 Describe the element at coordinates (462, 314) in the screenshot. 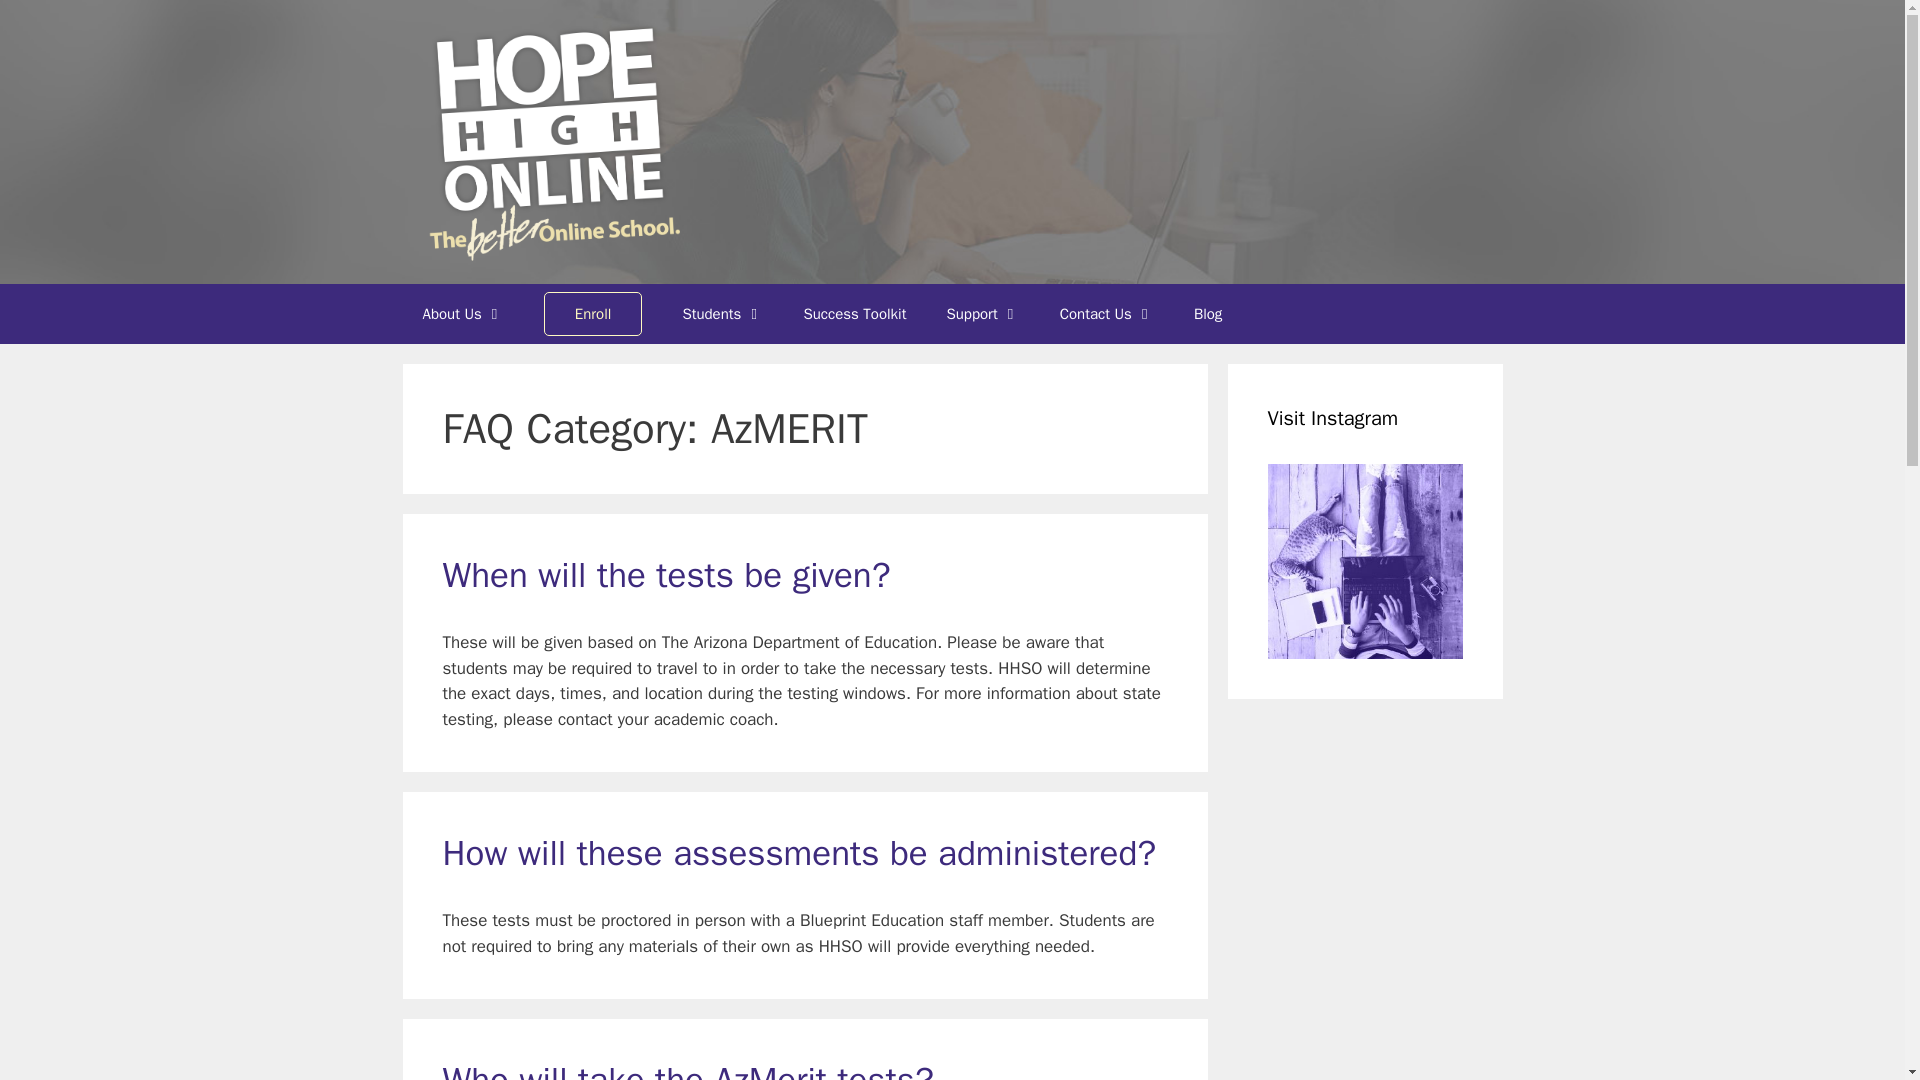

I see `About Us` at that location.